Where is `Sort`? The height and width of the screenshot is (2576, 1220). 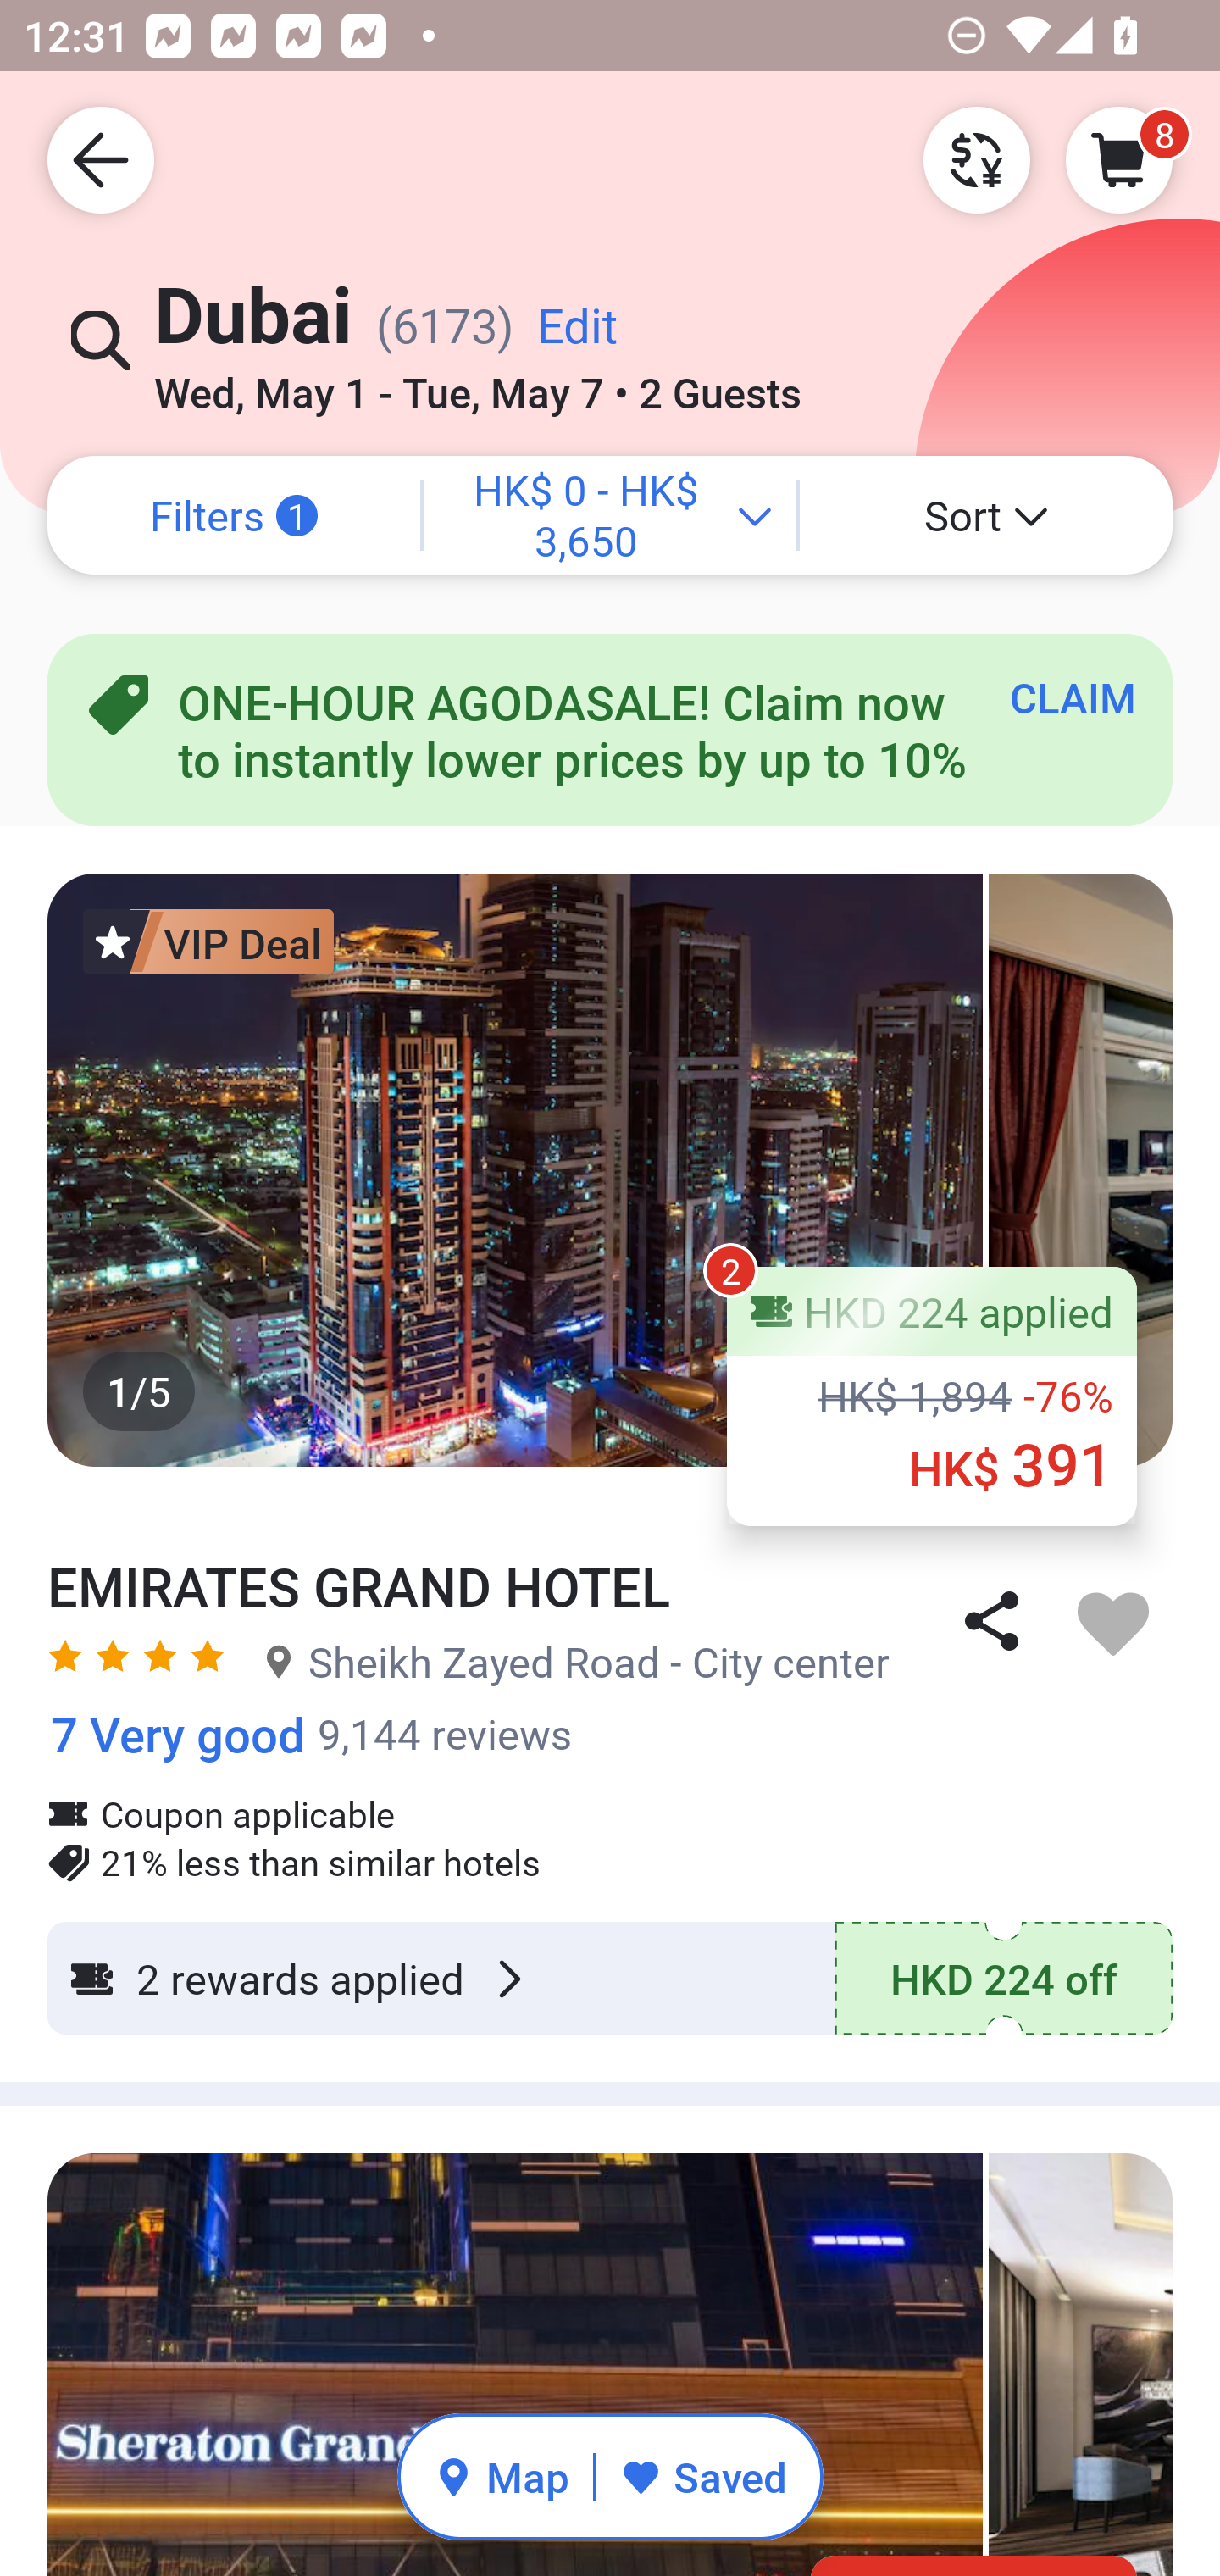
Sort is located at coordinates (986, 515).